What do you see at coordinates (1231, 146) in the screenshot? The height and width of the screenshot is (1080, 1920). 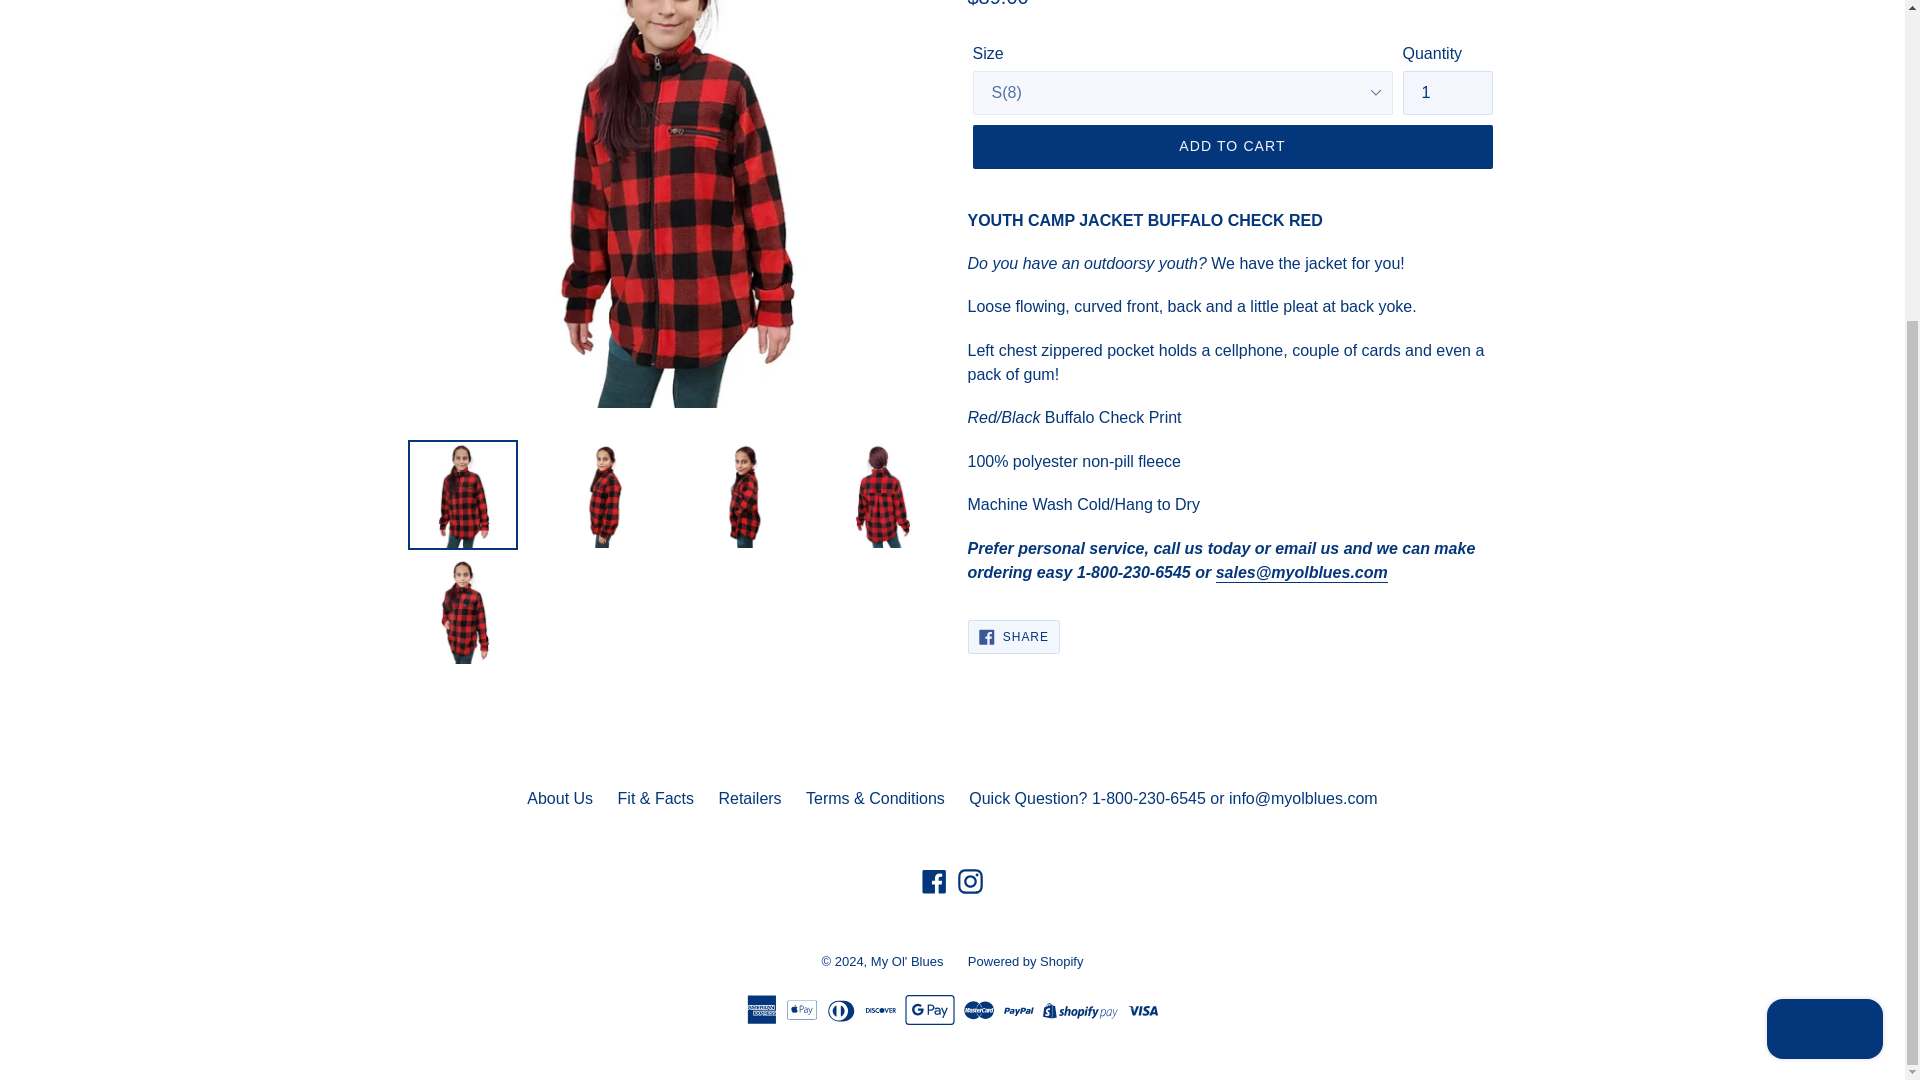 I see `ADD TO CART` at bounding box center [1231, 146].